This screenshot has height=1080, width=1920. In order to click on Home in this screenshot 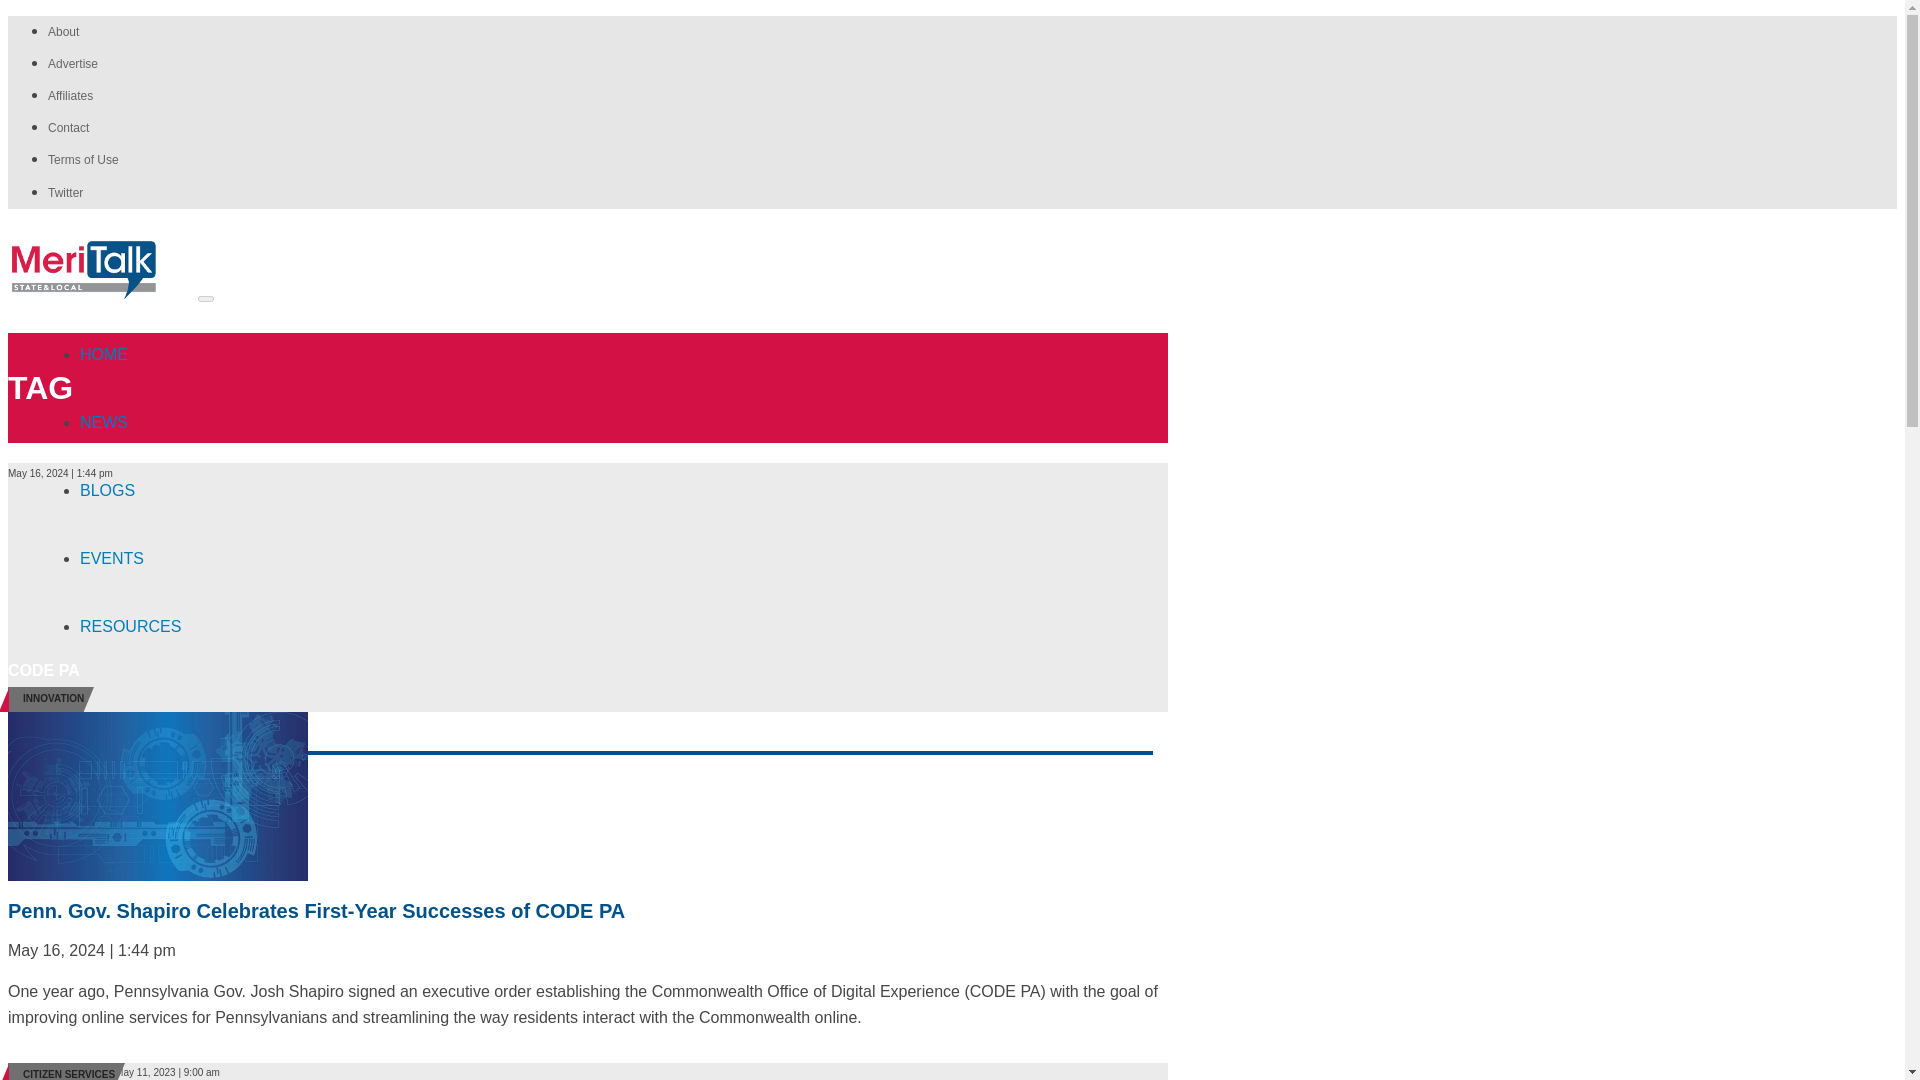, I will do `click(130, 356)`.